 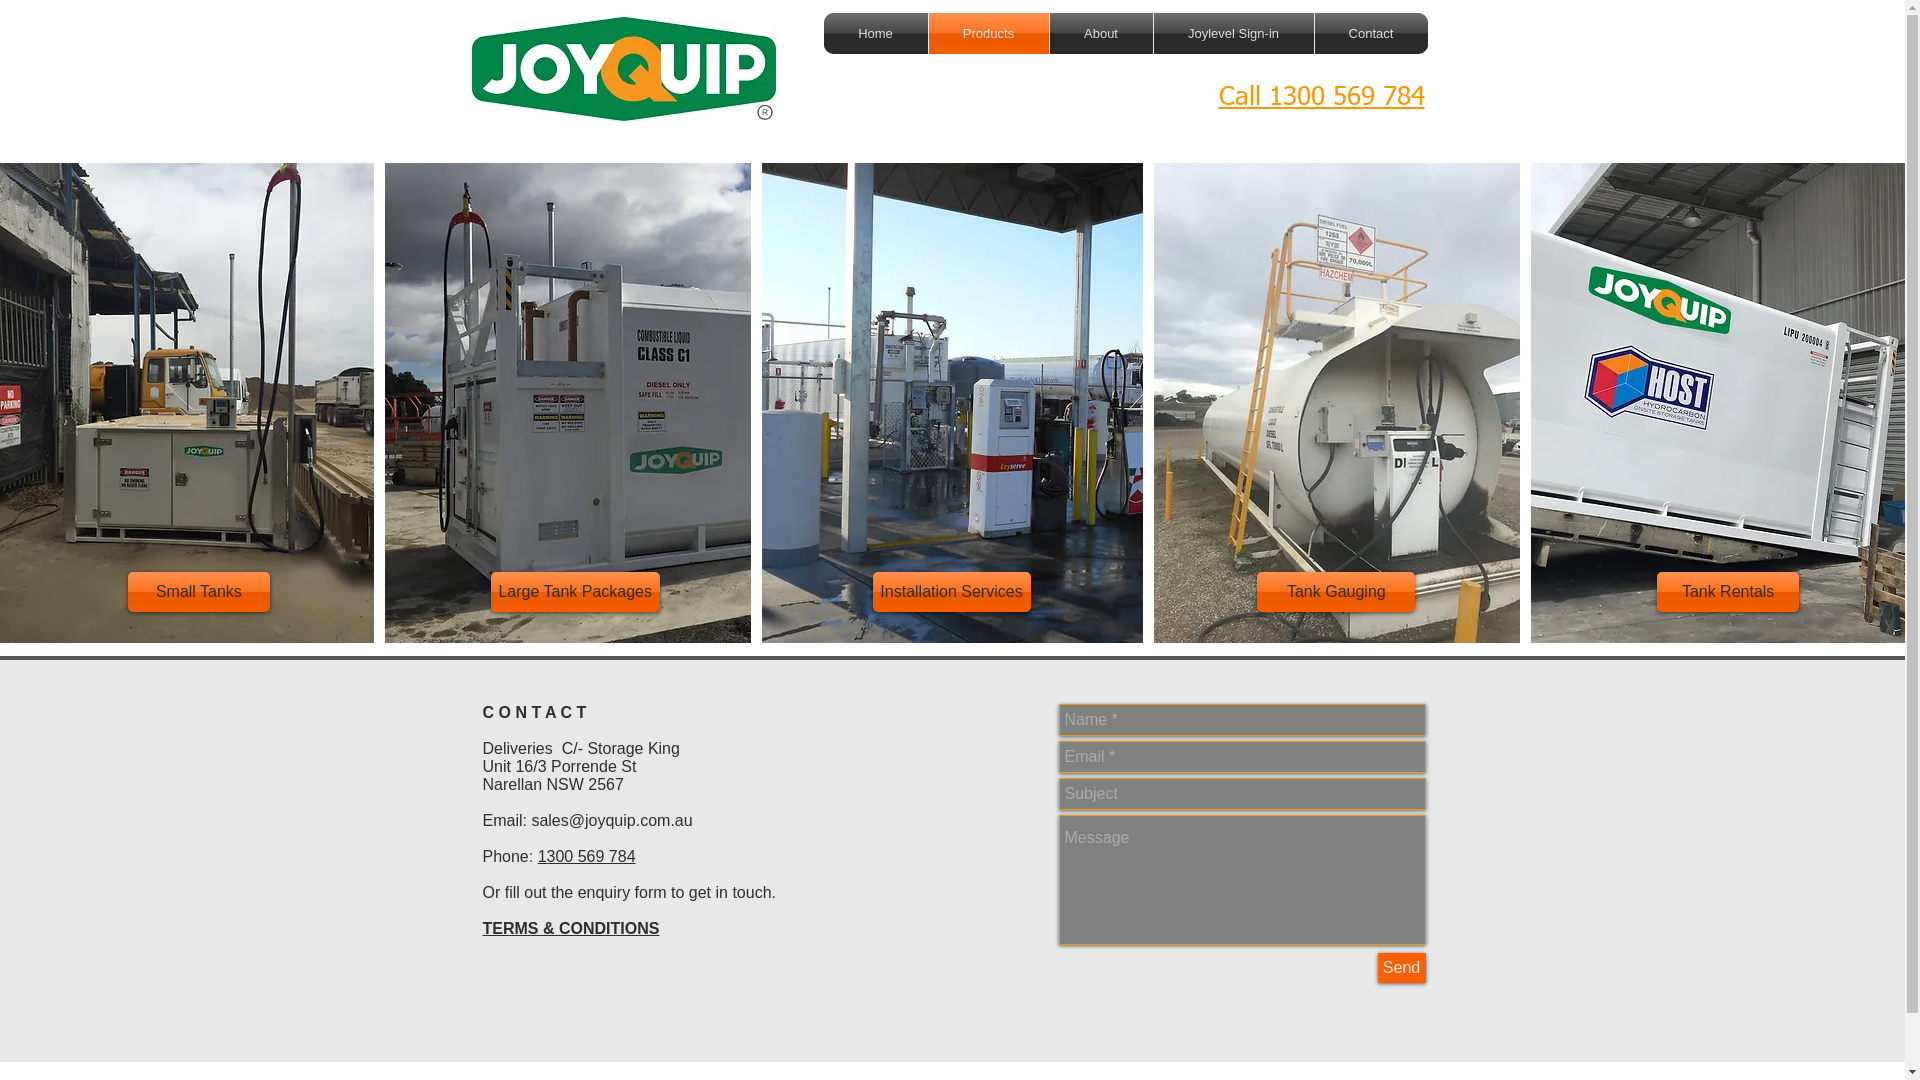 What do you see at coordinates (570, 928) in the screenshot?
I see `TERMS & CONDITIONS` at bounding box center [570, 928].